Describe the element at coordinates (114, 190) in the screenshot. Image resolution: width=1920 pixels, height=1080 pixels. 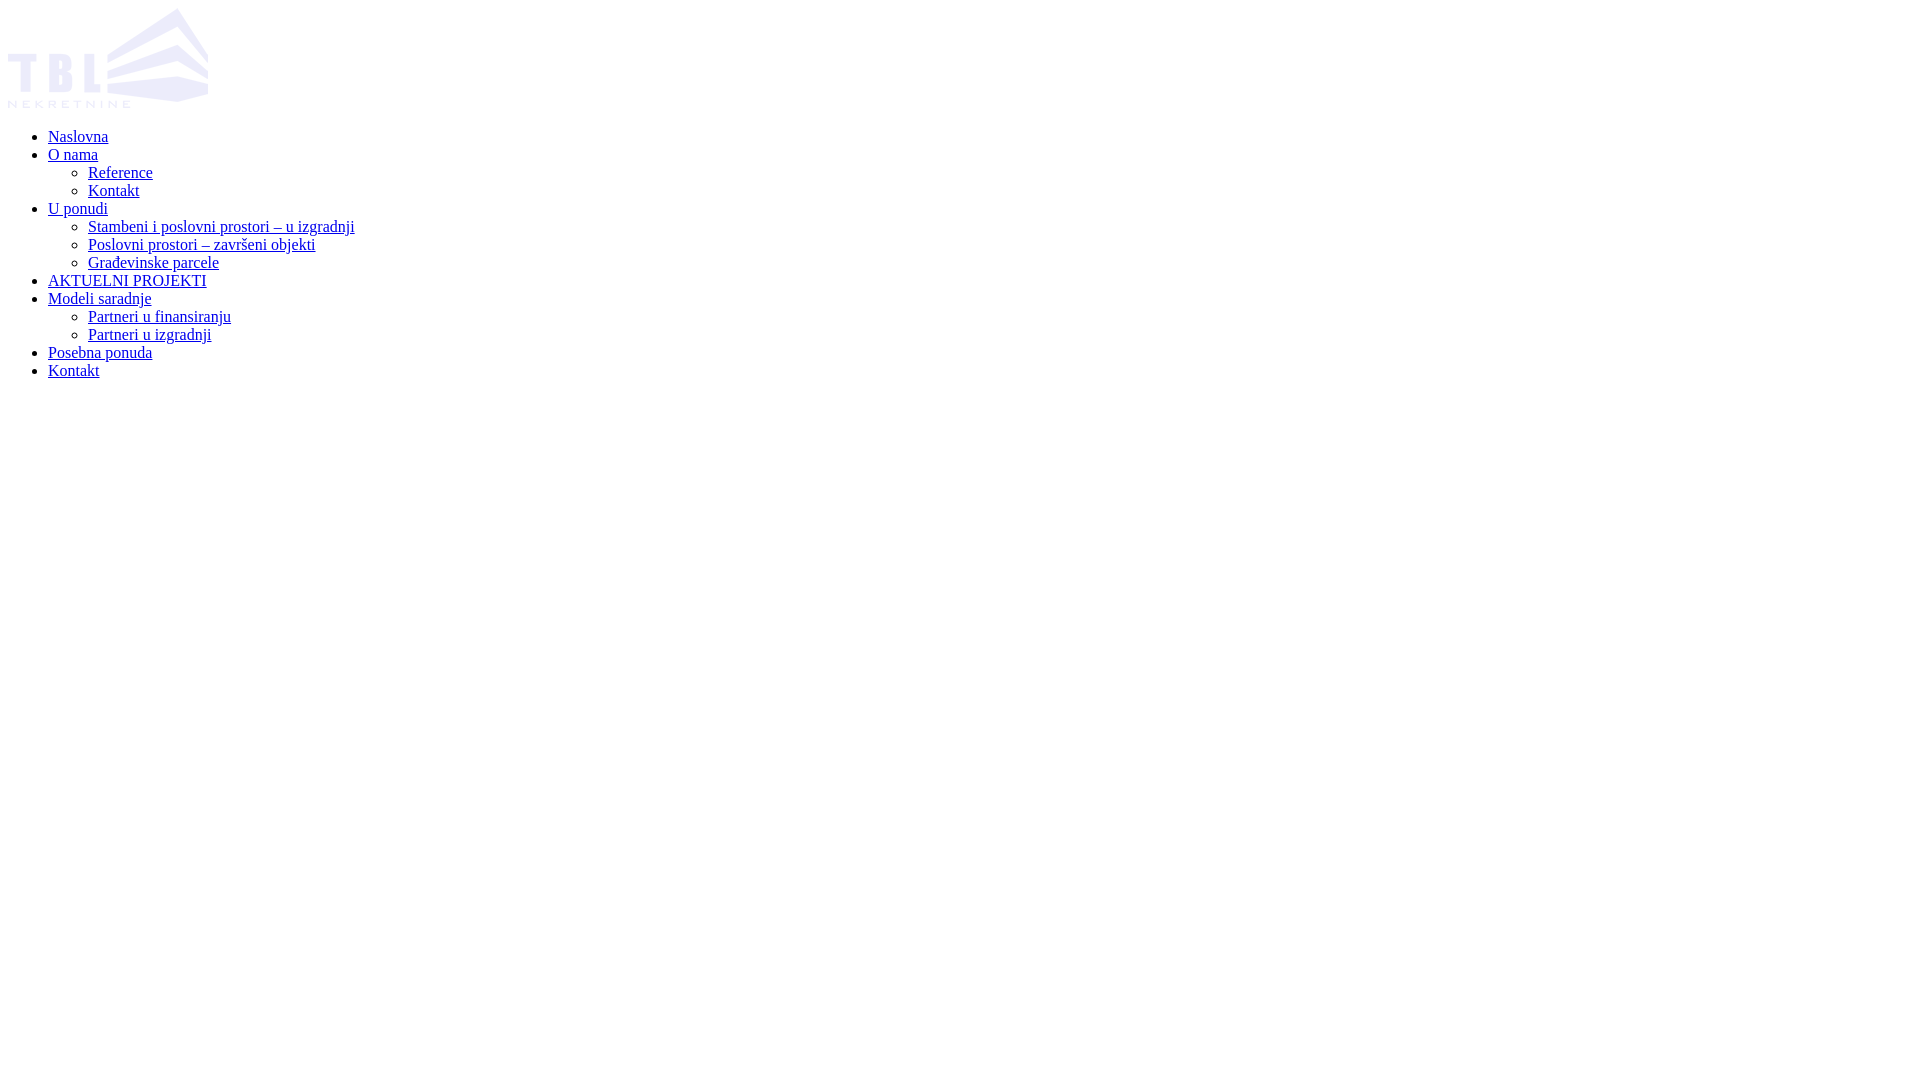
I see `Kontakt` at that location.